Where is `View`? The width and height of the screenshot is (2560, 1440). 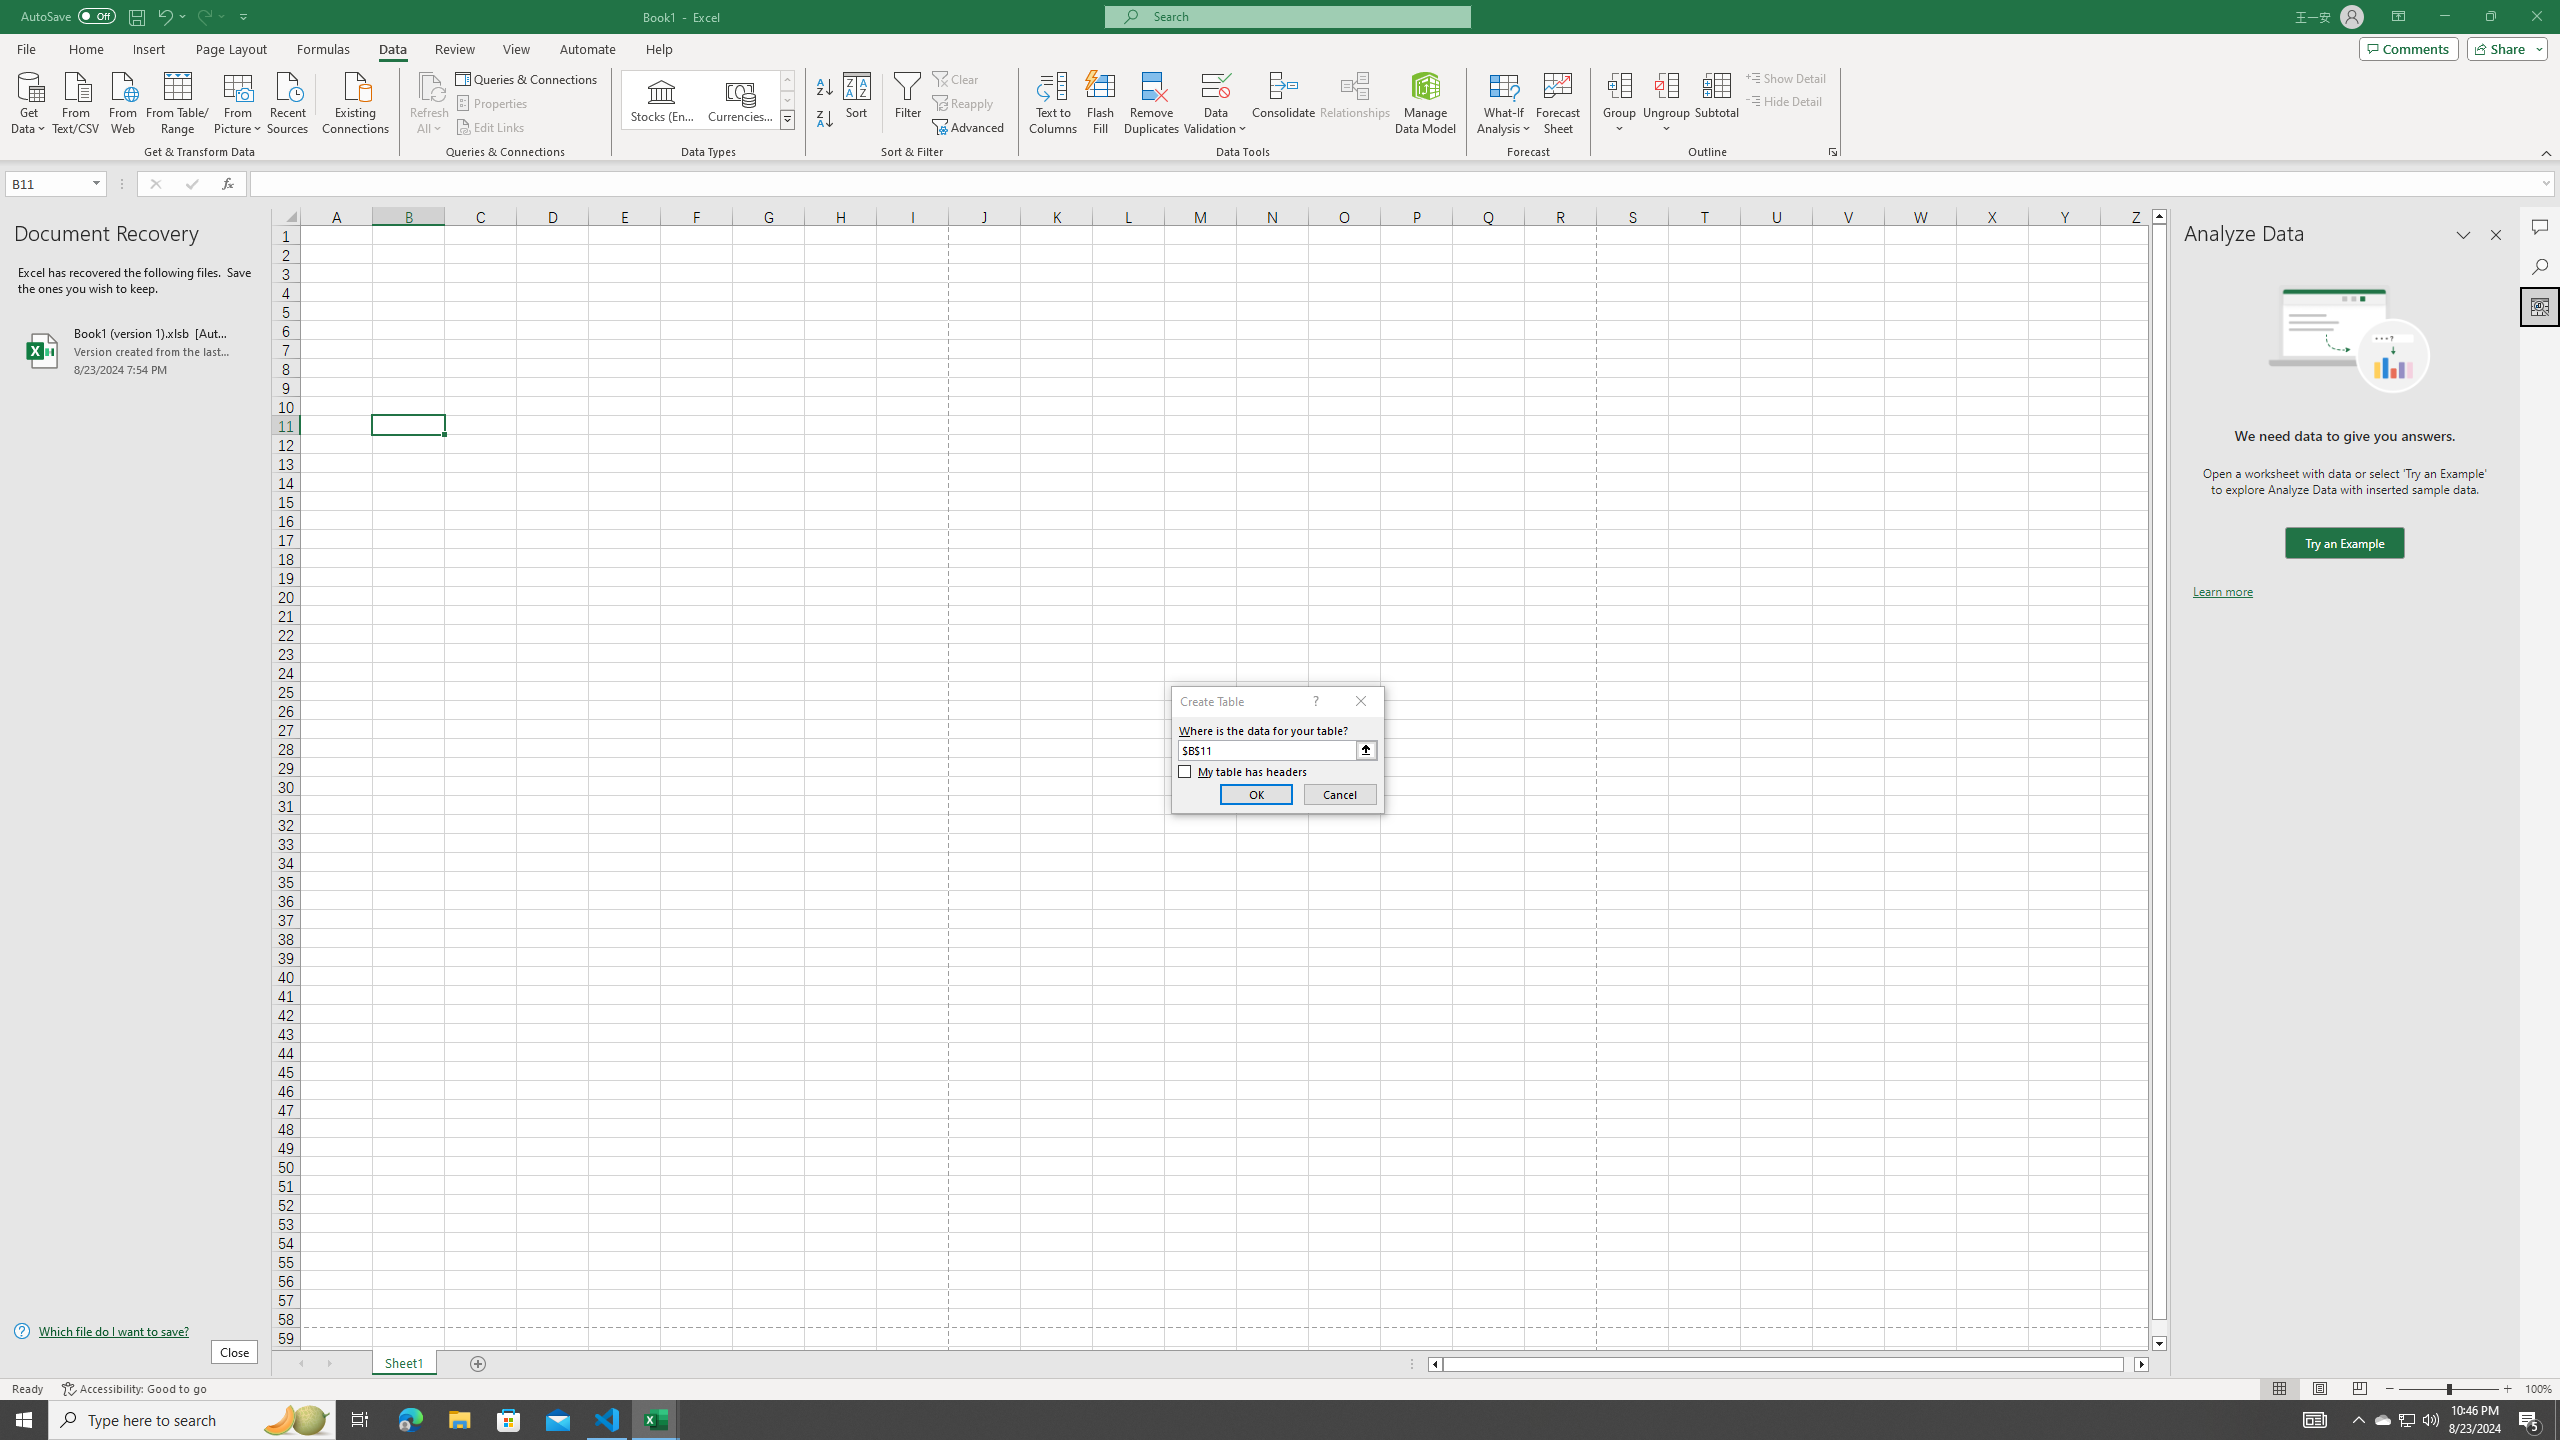 View is located at coordinates (515, 49).